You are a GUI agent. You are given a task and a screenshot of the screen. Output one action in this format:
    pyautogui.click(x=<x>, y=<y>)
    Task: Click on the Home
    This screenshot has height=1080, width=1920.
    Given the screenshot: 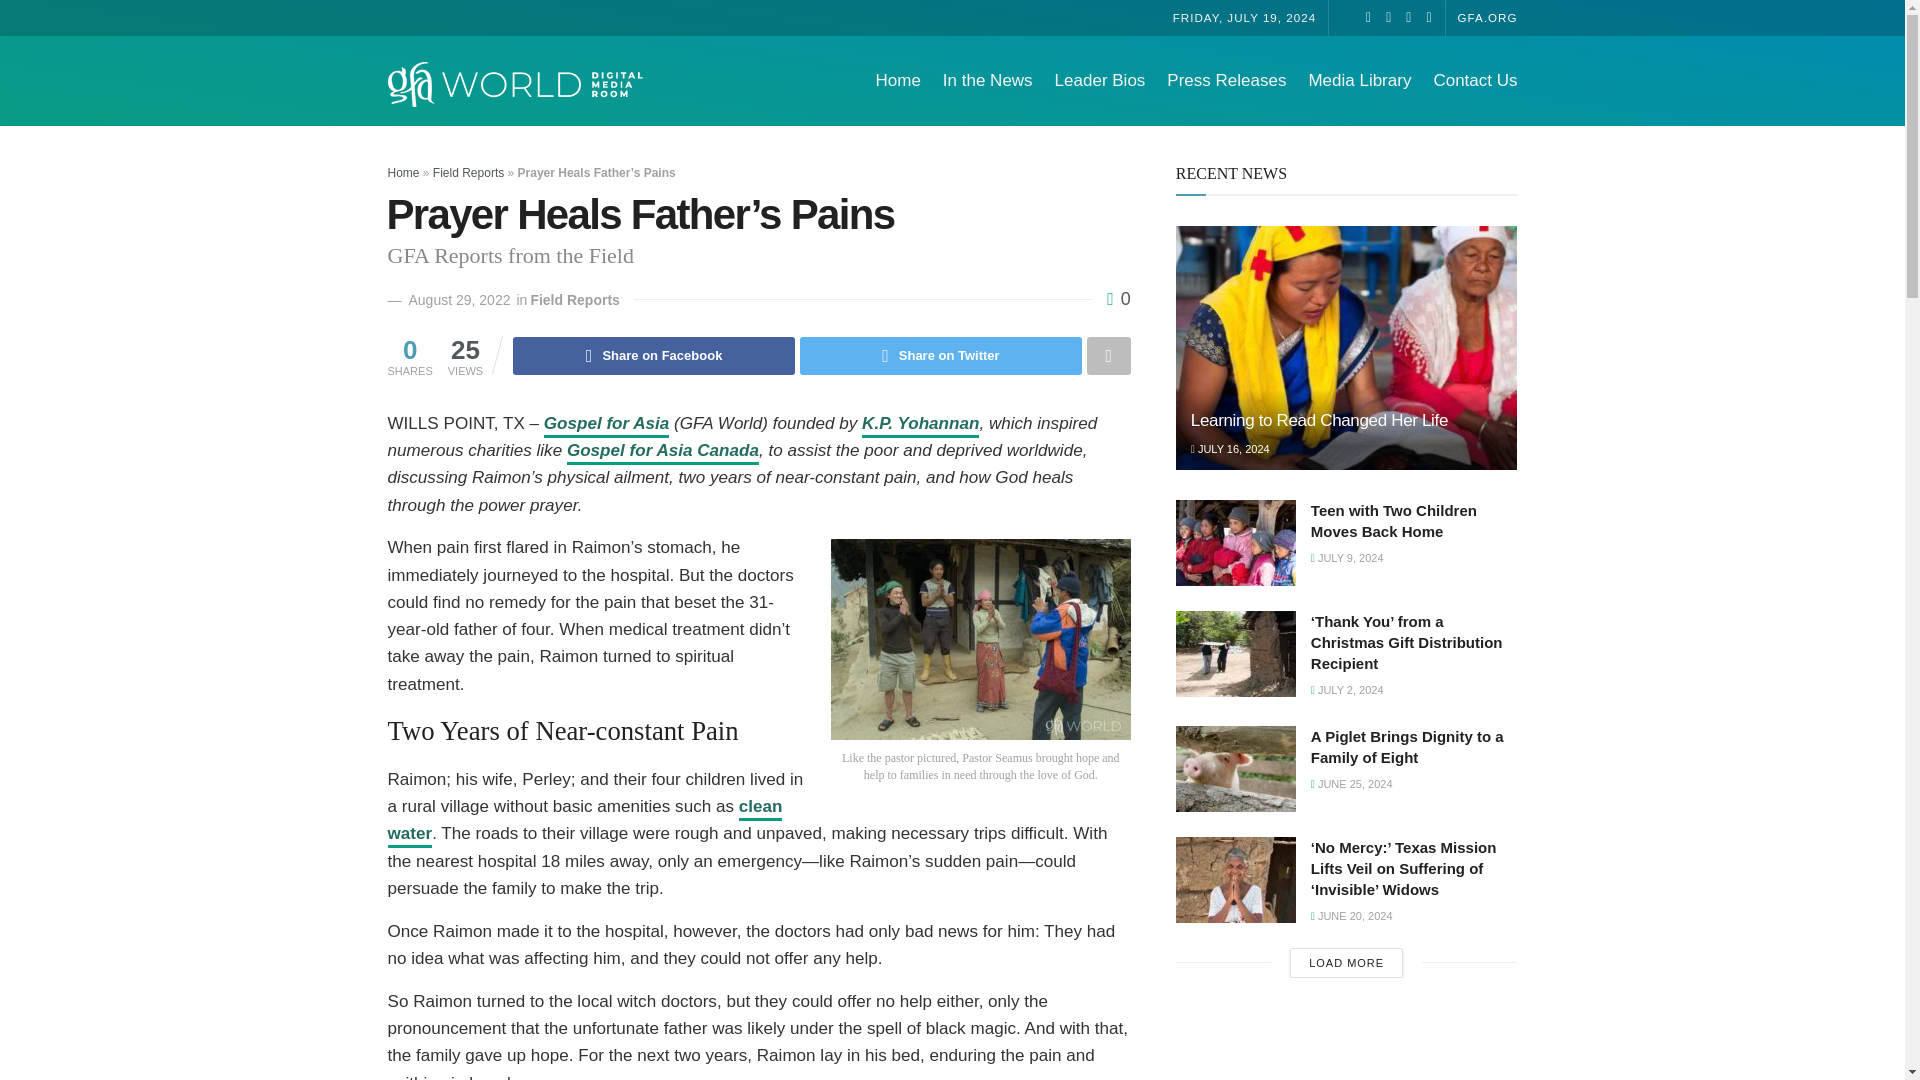 What is the action you would take?
    pyautogui.click(x=404, y=173)
    